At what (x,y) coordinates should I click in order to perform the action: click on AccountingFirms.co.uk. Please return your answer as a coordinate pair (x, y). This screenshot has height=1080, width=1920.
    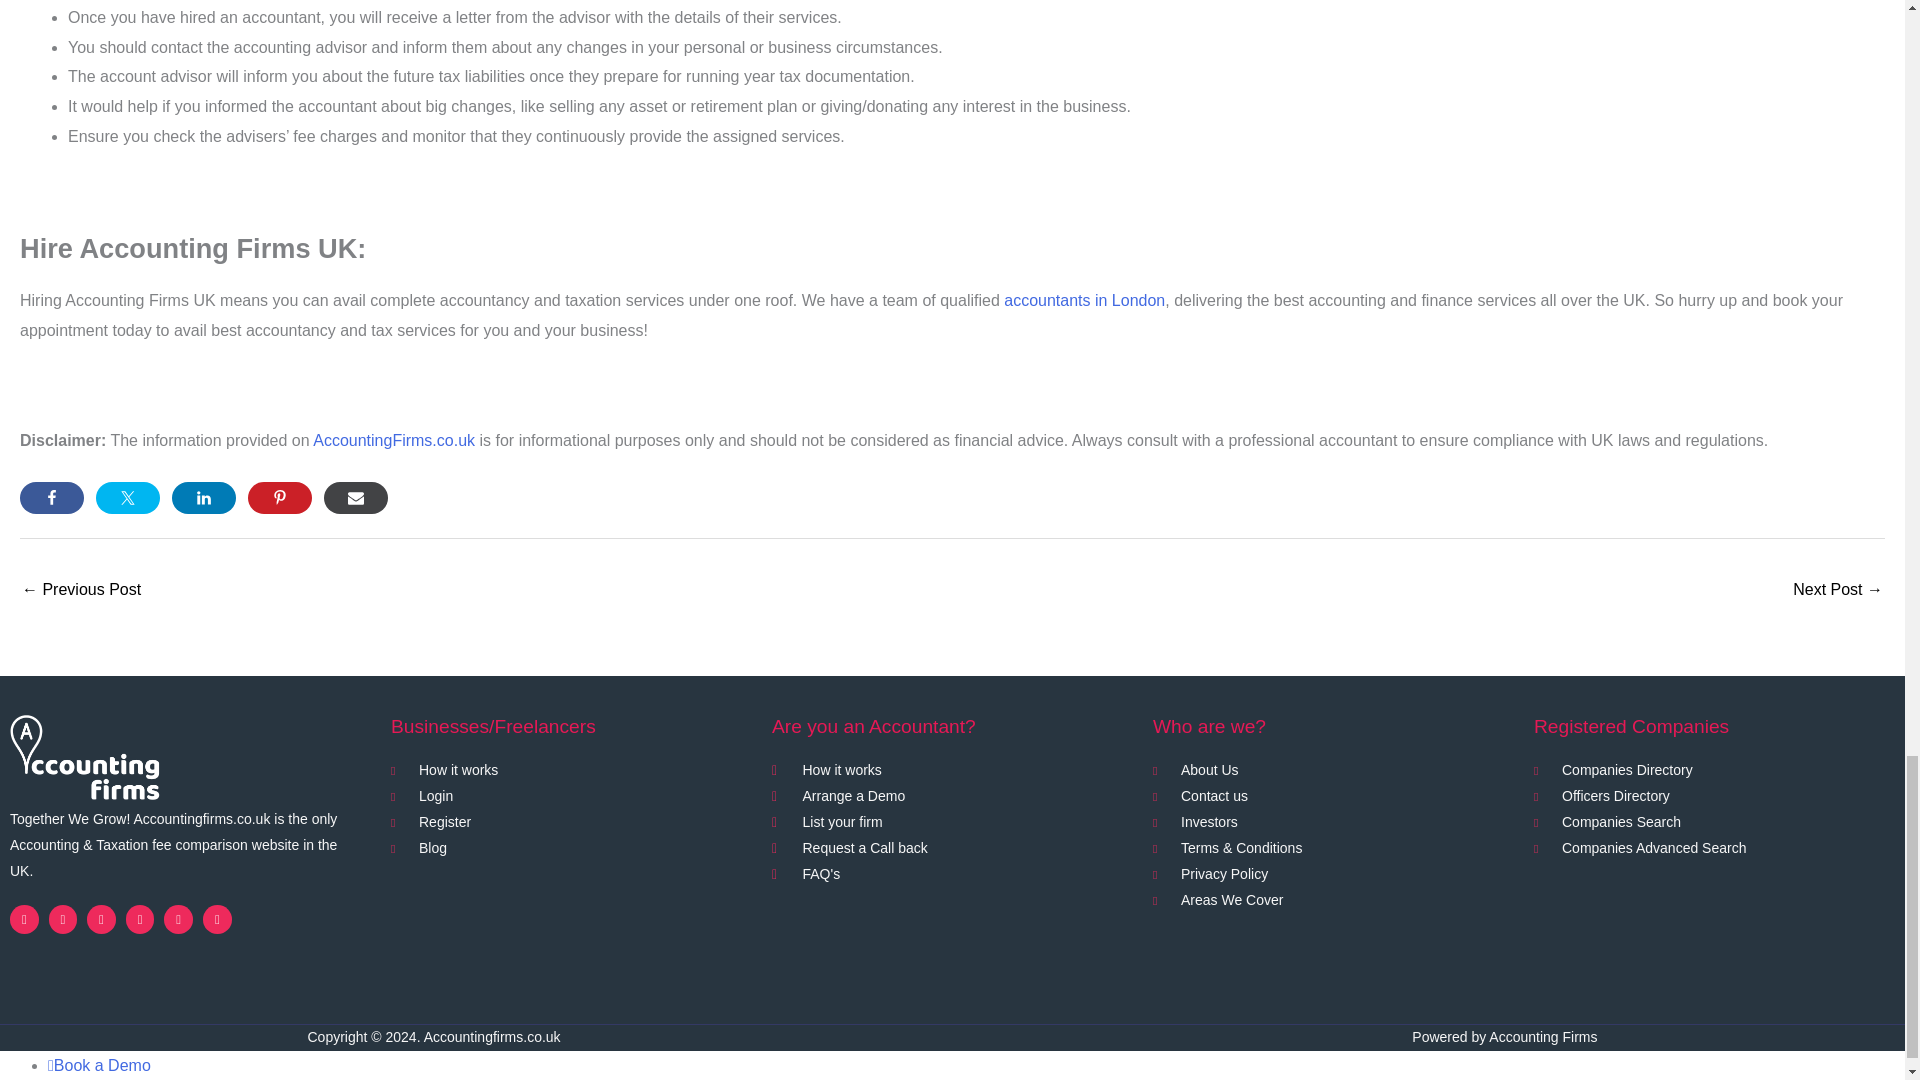
    Looking at the image, I should click on (393, 440).